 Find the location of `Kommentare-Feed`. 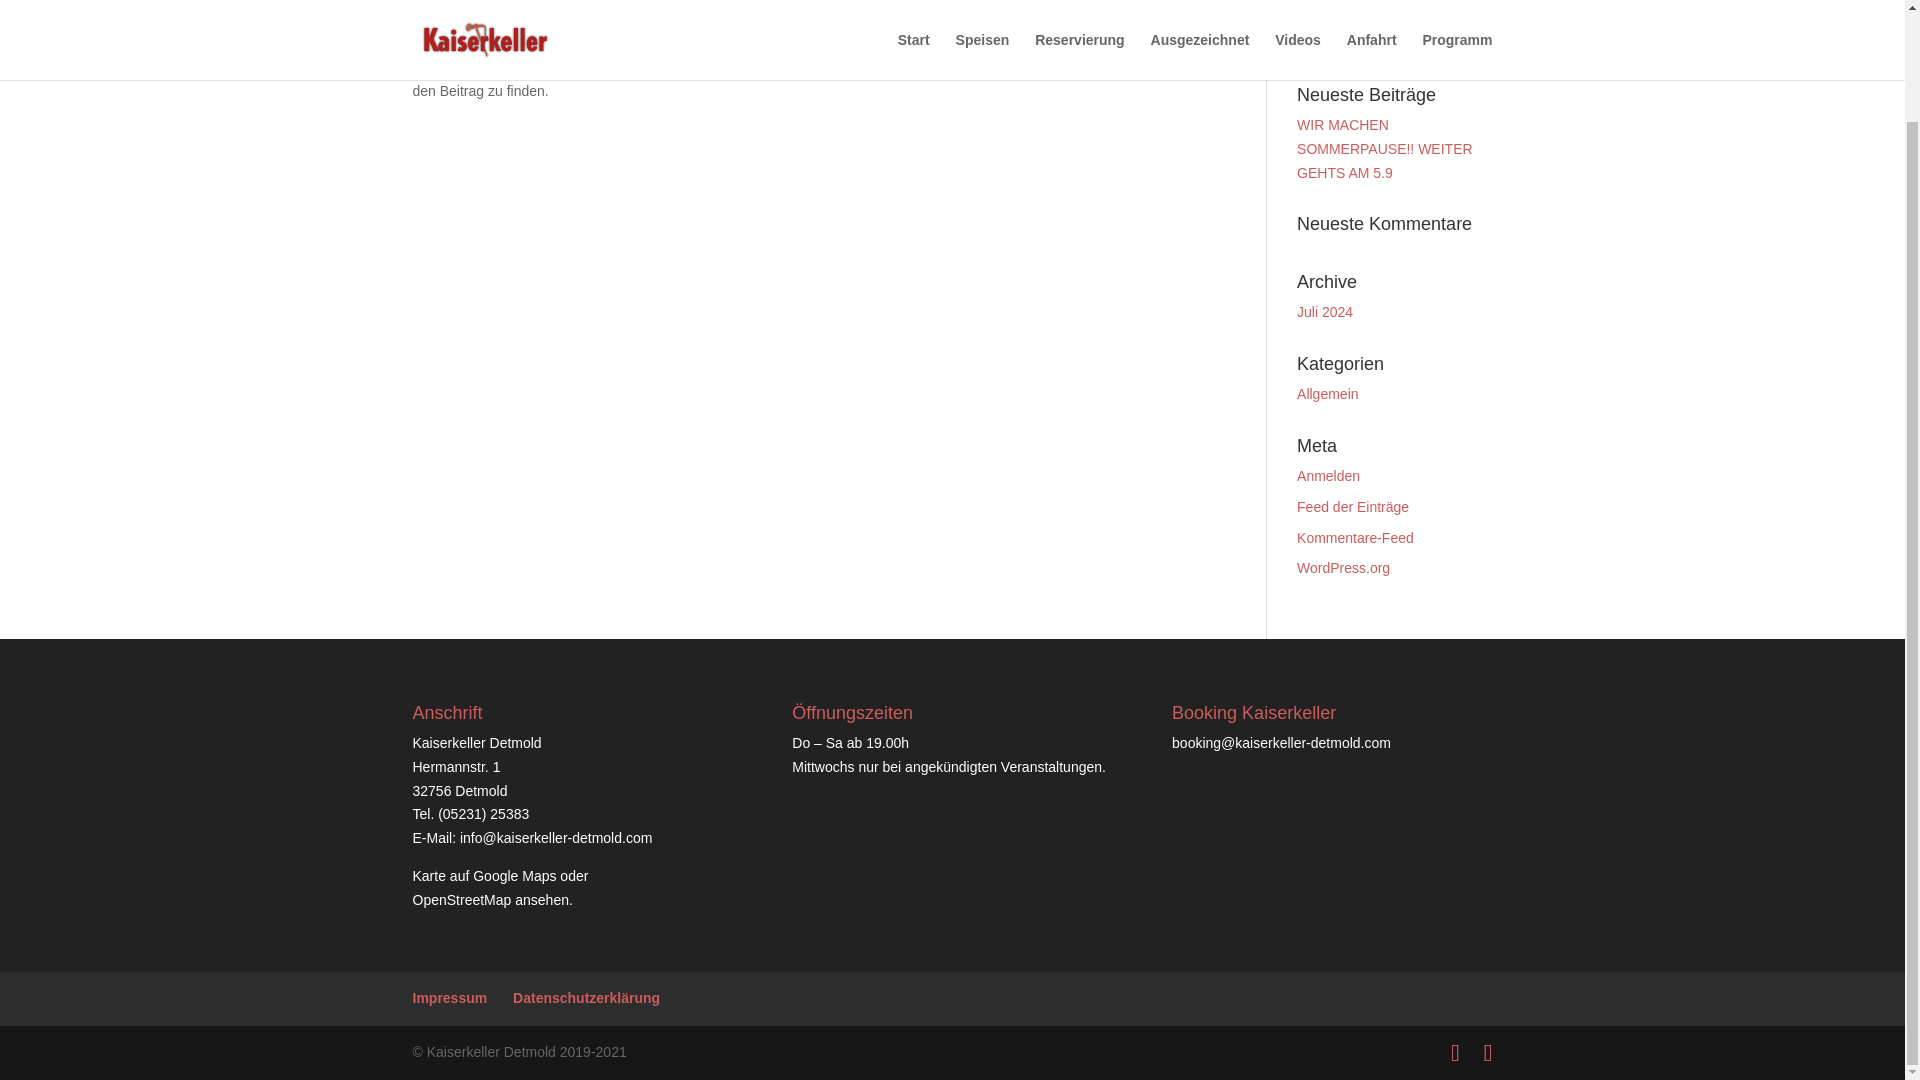

Kommentare-Feed is located at coordinates (1355, 538).